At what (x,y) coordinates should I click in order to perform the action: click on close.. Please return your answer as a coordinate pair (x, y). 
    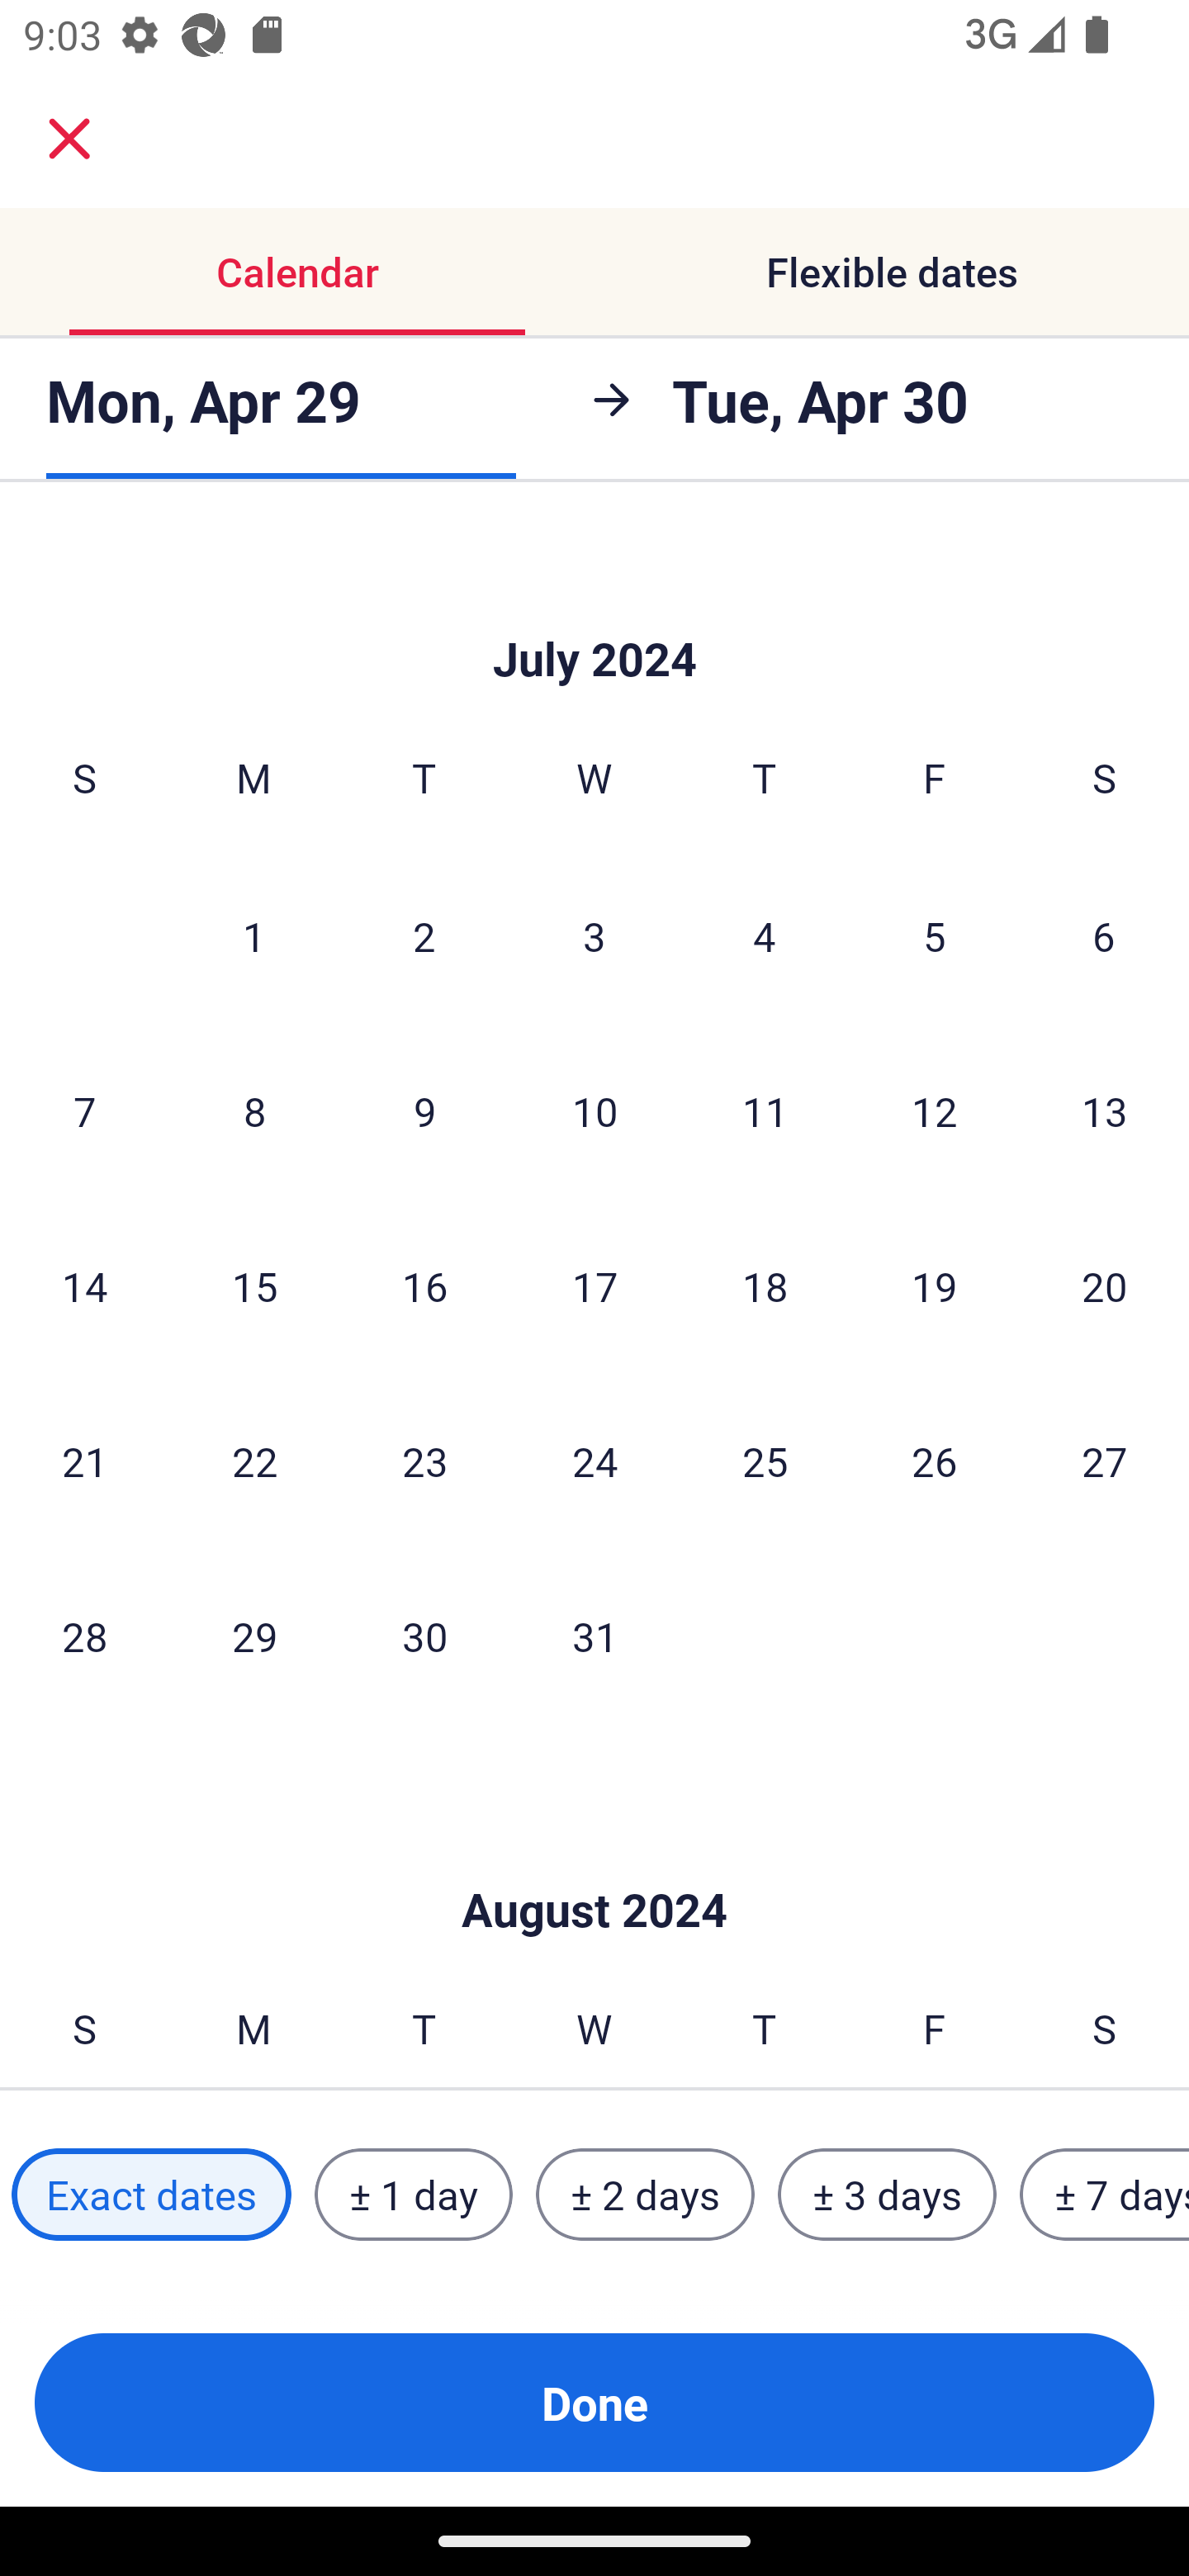
    Looking at the image, I should click on (69, 139).